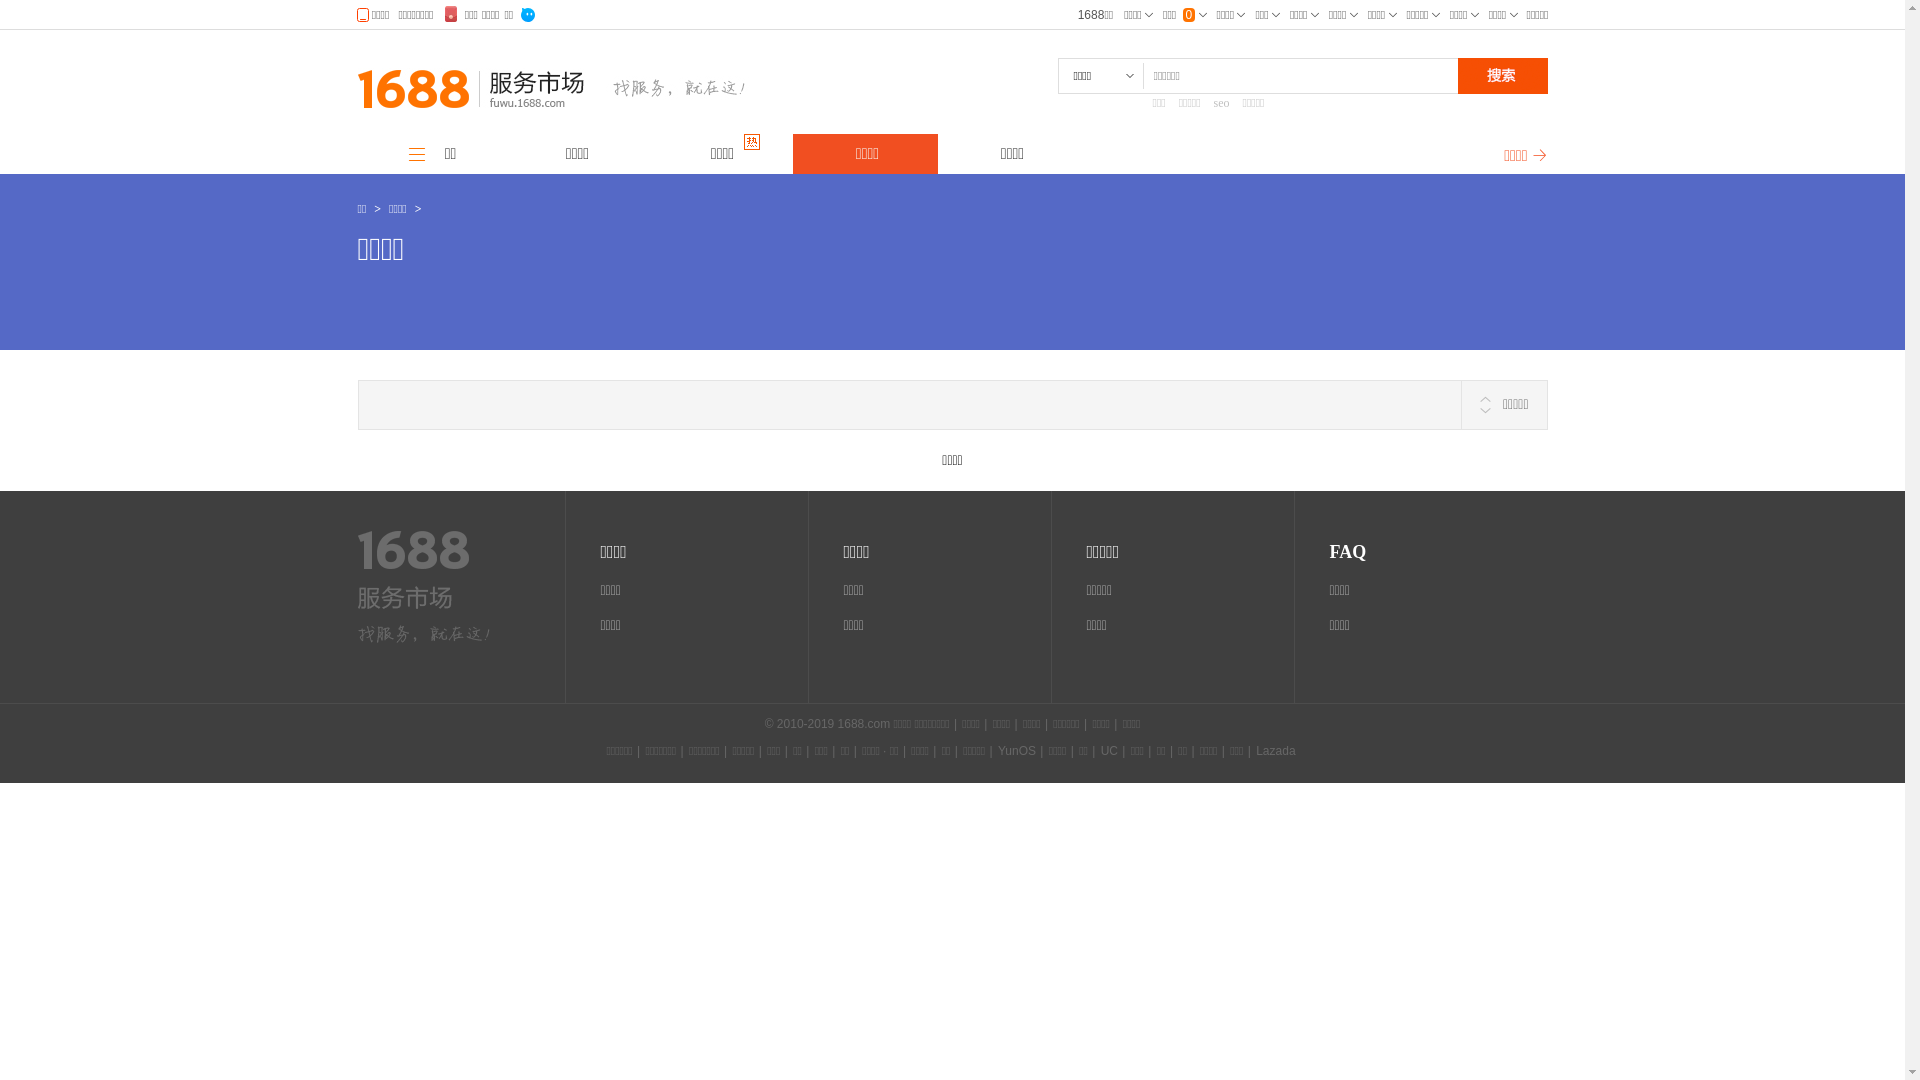 The image size is (1920, 1080). What do you see at coordinates (1110, 751) in the screenshot?
I see `UC` at bounding box center [1110, 751].